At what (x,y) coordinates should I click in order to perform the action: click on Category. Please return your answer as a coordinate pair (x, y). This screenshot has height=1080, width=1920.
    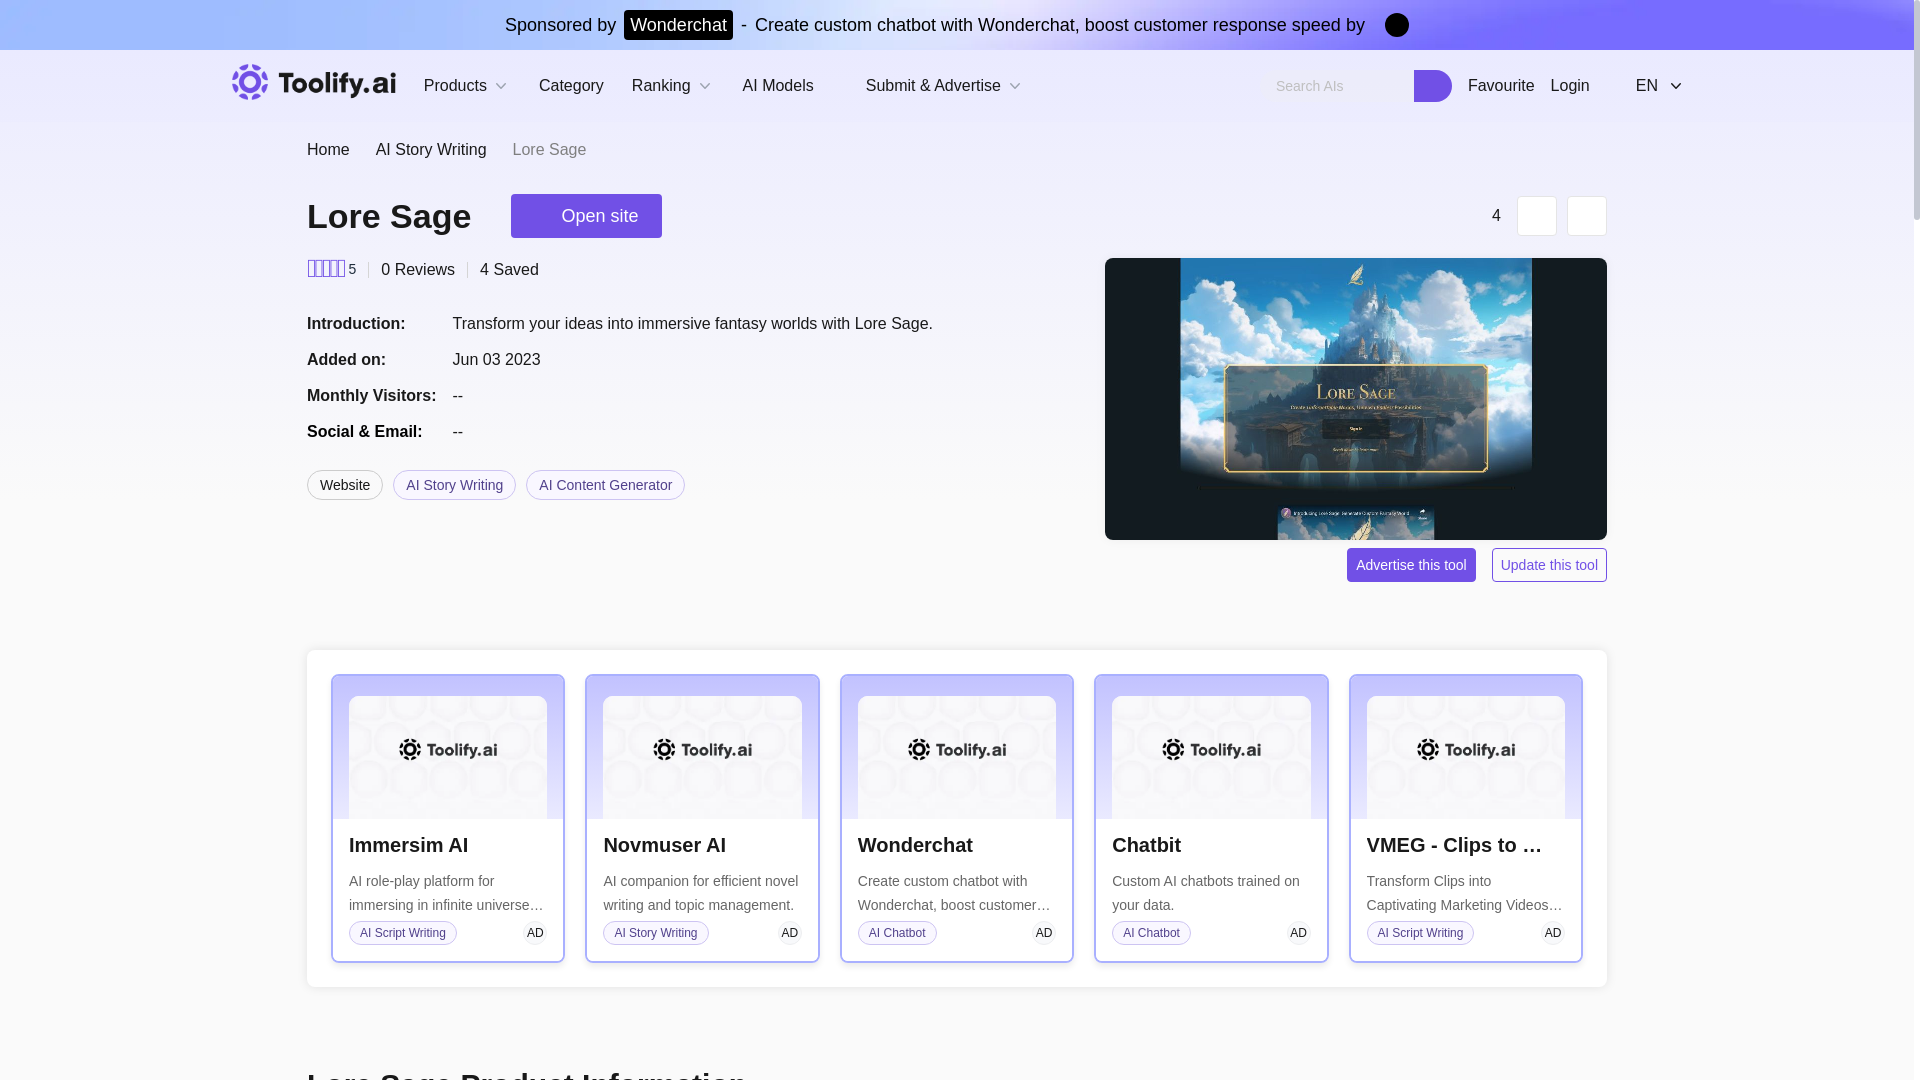
    Looking at the image, I should click on (572, 86).